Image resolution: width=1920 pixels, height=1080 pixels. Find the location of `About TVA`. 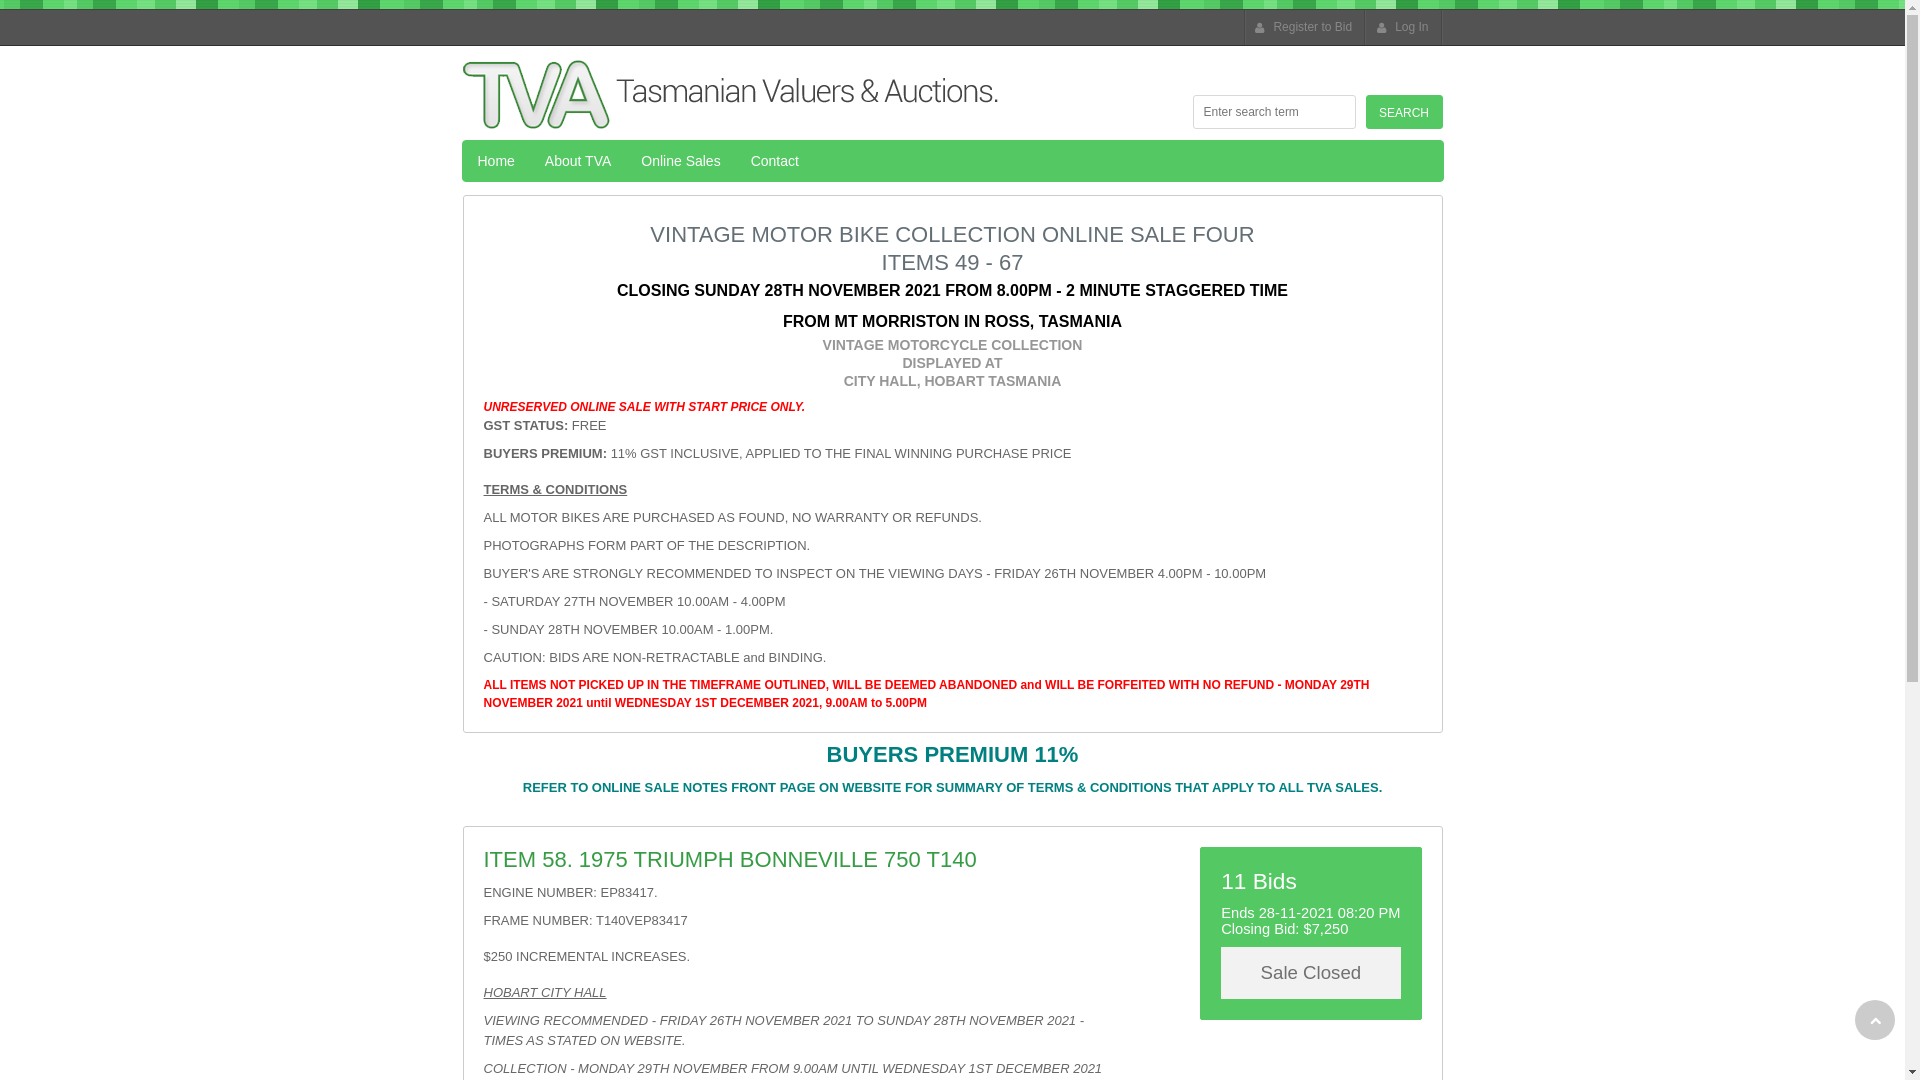

About TVA is located at coordinates (578, 160).